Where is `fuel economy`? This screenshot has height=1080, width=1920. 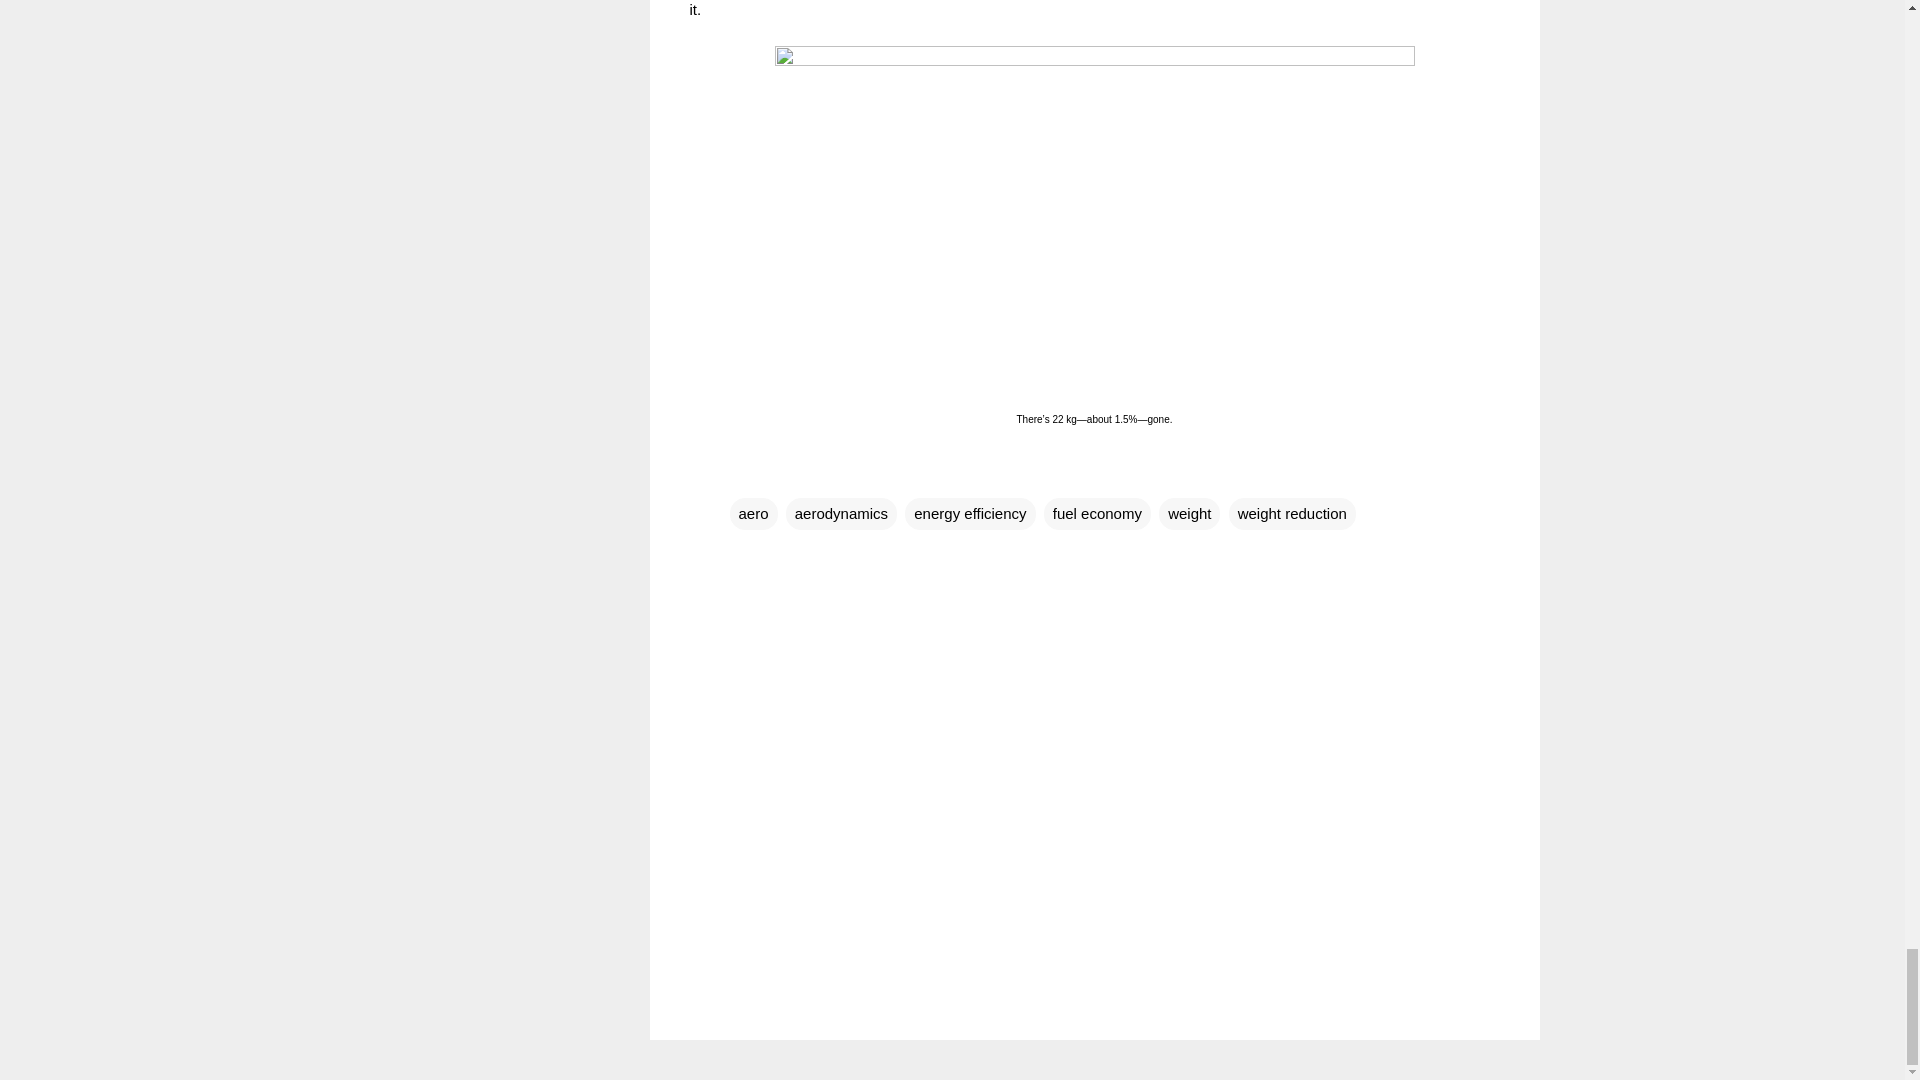 fuel economy is located at coordinates (1097, 512).